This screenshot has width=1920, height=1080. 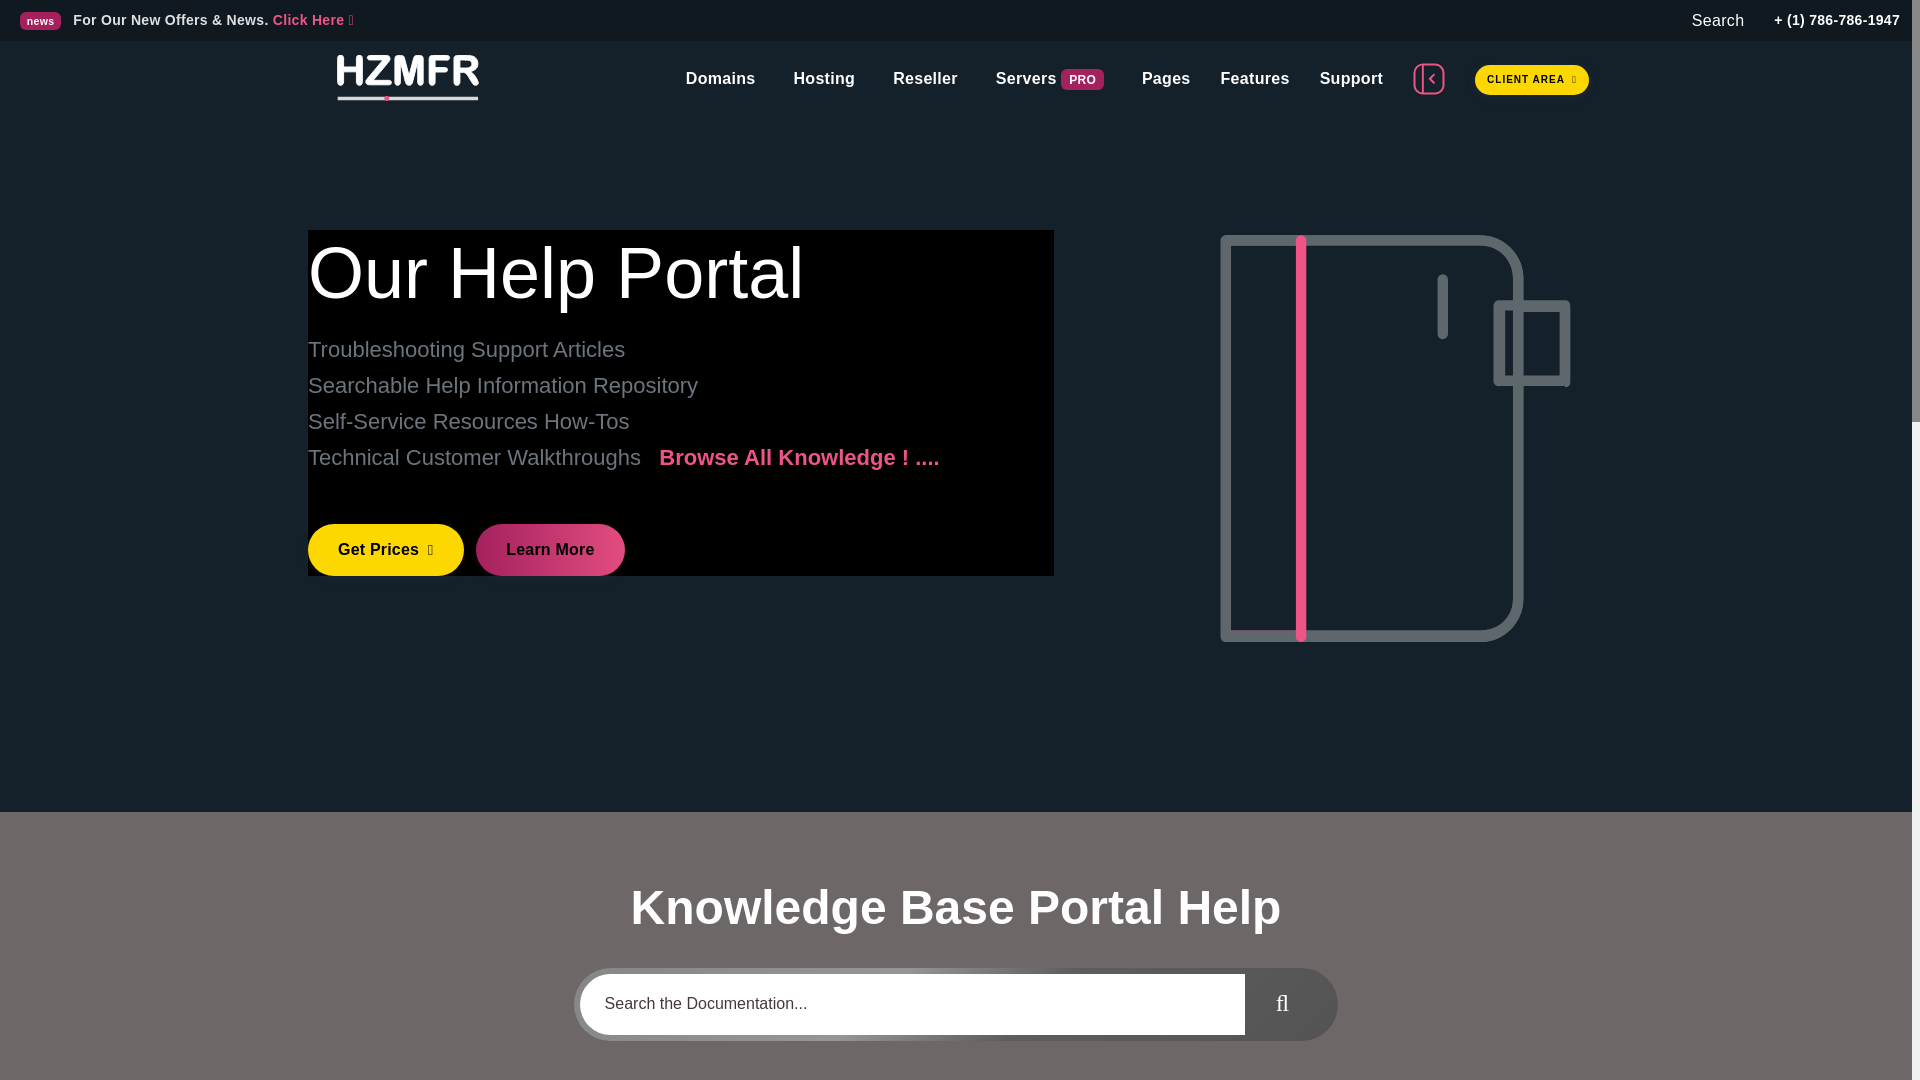 I want to click on Login, so click(x=1532, y=78).